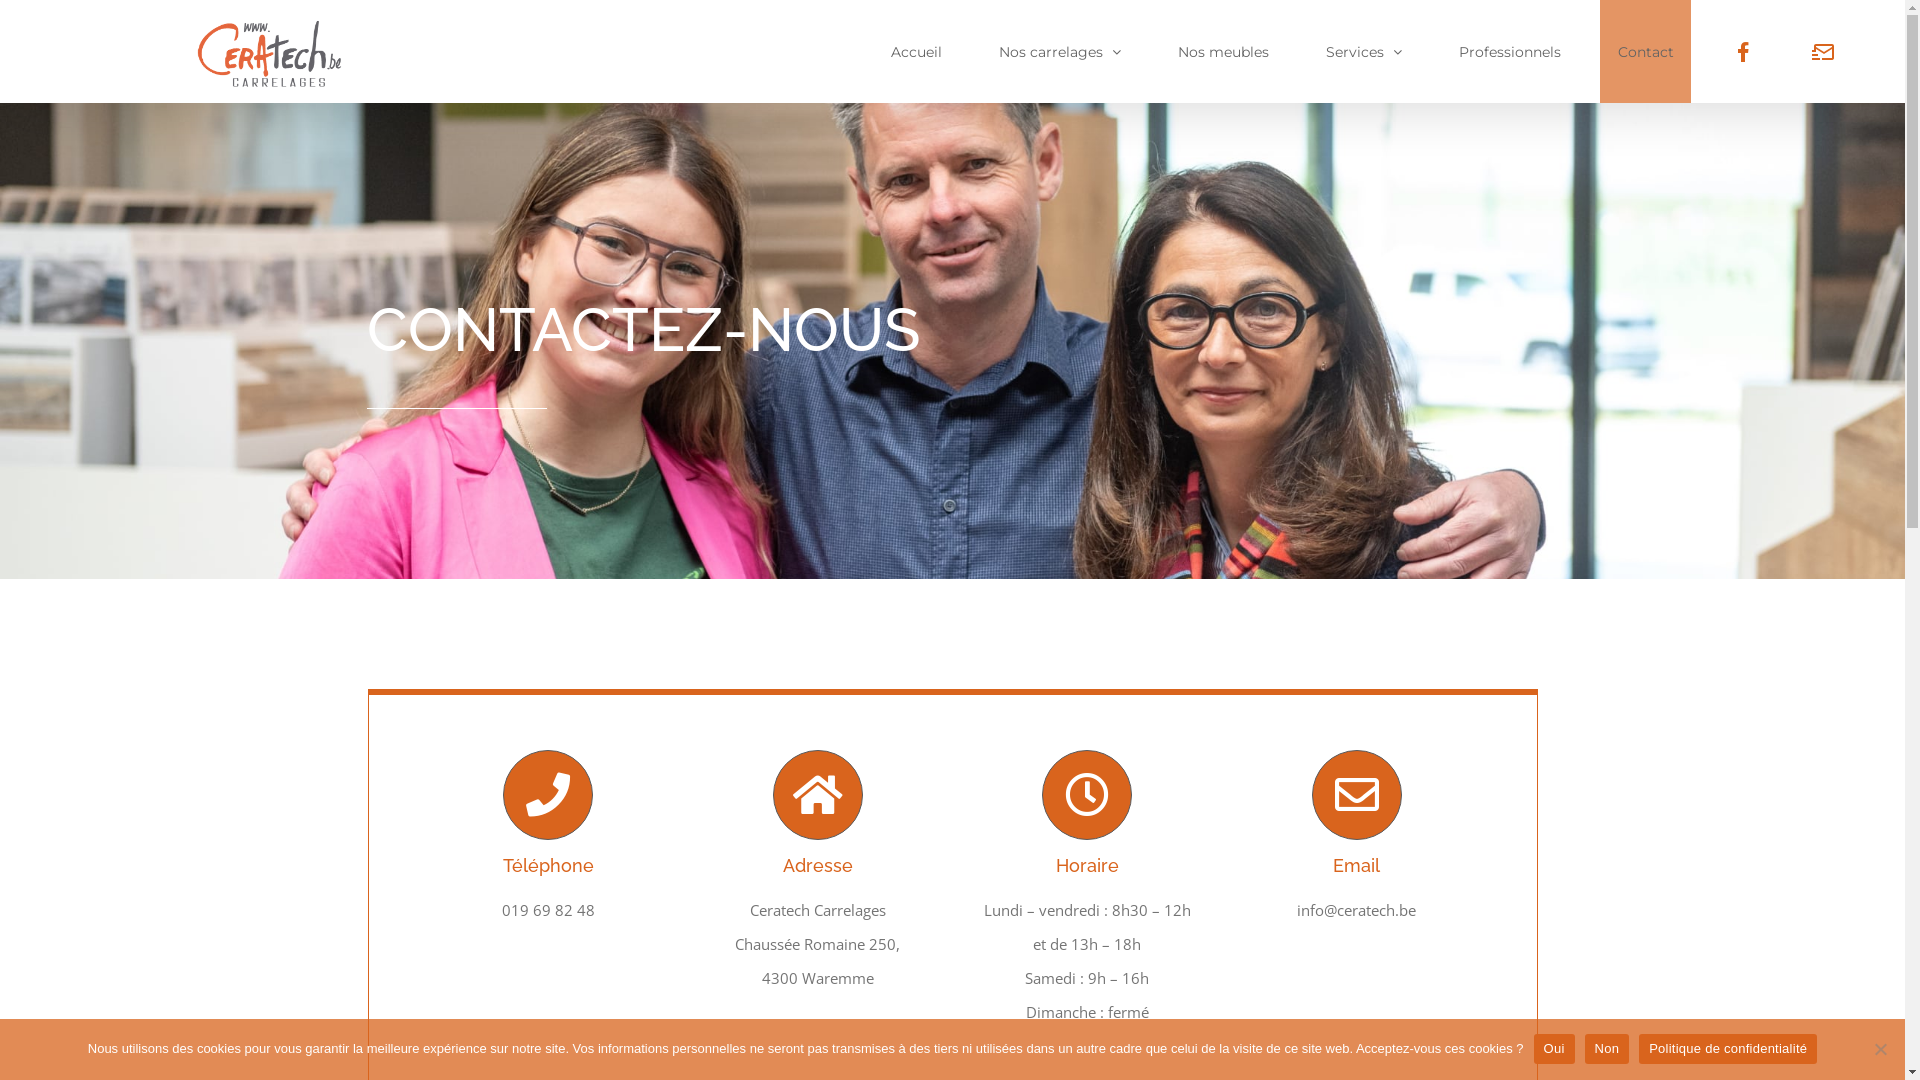  What do you see at coordinates (1060, 52) in the screenshot?
I see `Nos carrelages` at bounding box center [1060, 52].